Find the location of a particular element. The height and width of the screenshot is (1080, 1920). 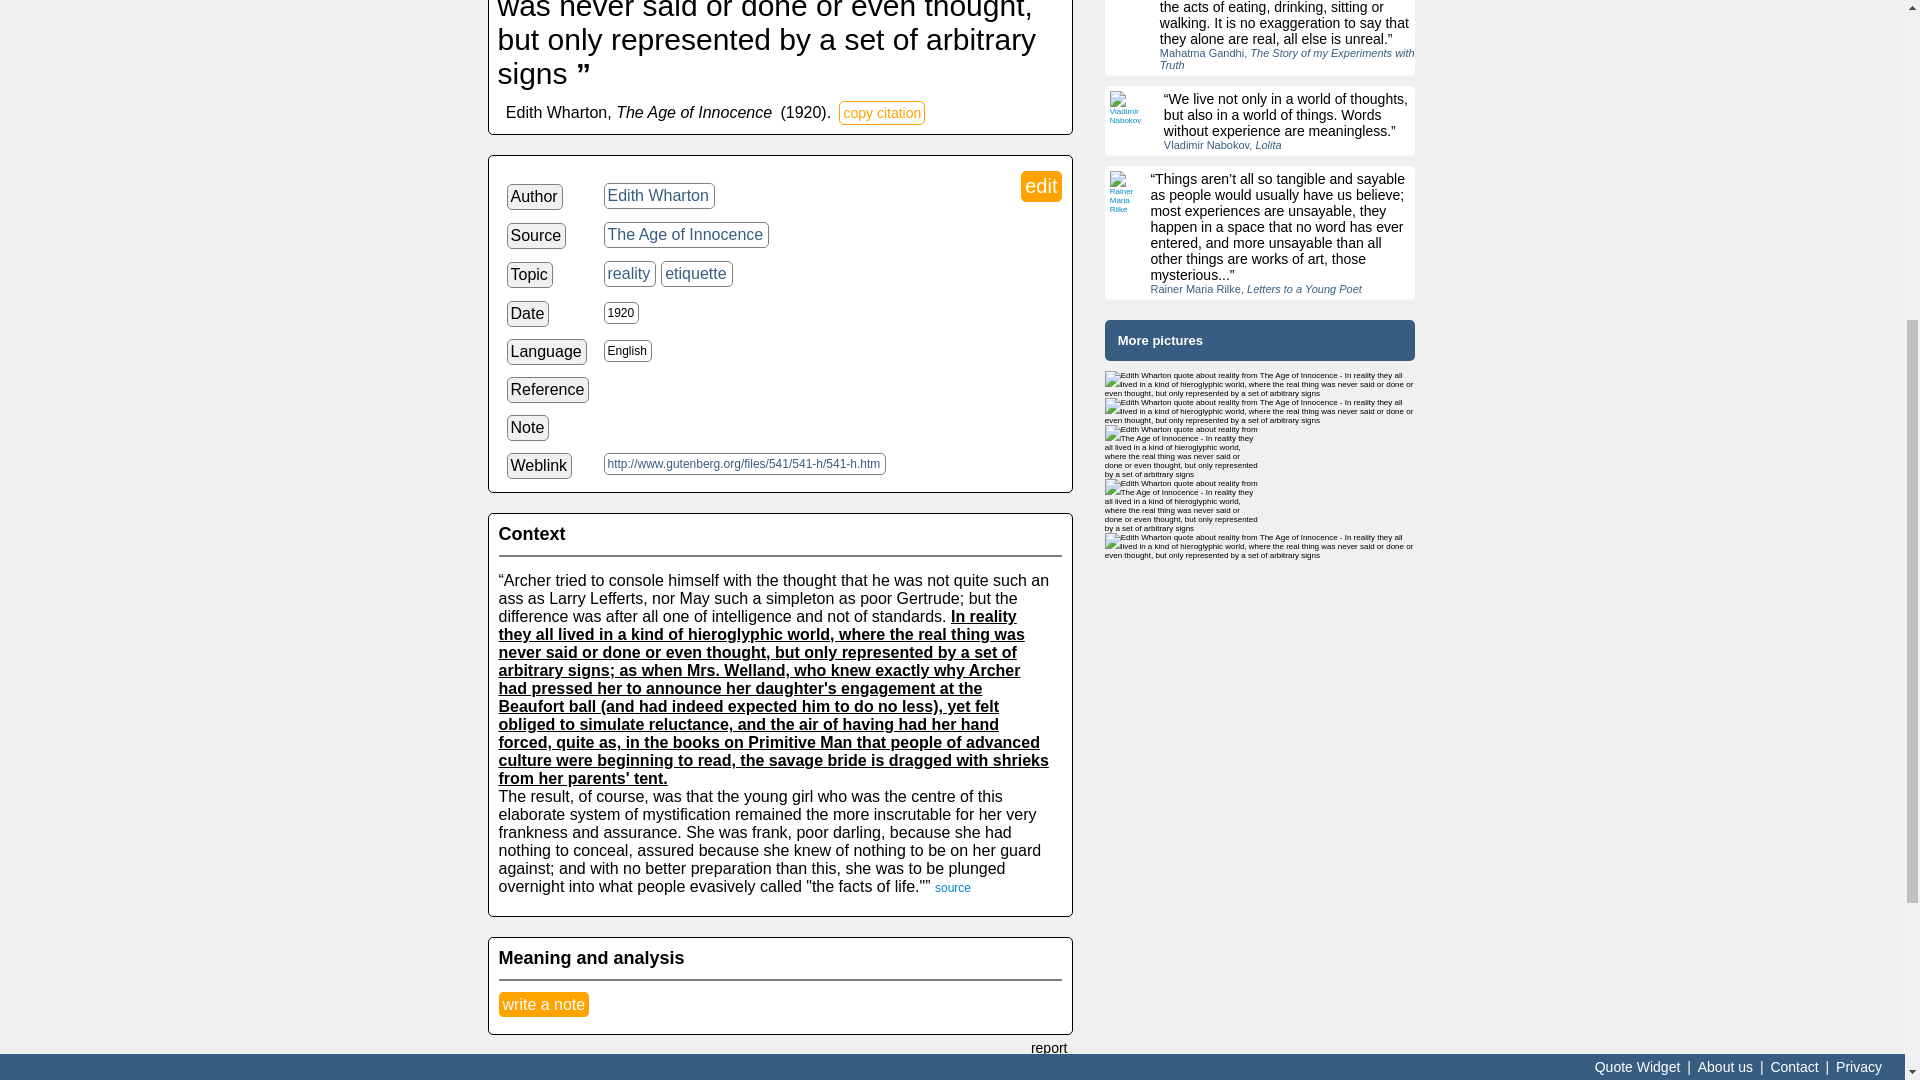

Contact is located at coordinates (1793, 502).